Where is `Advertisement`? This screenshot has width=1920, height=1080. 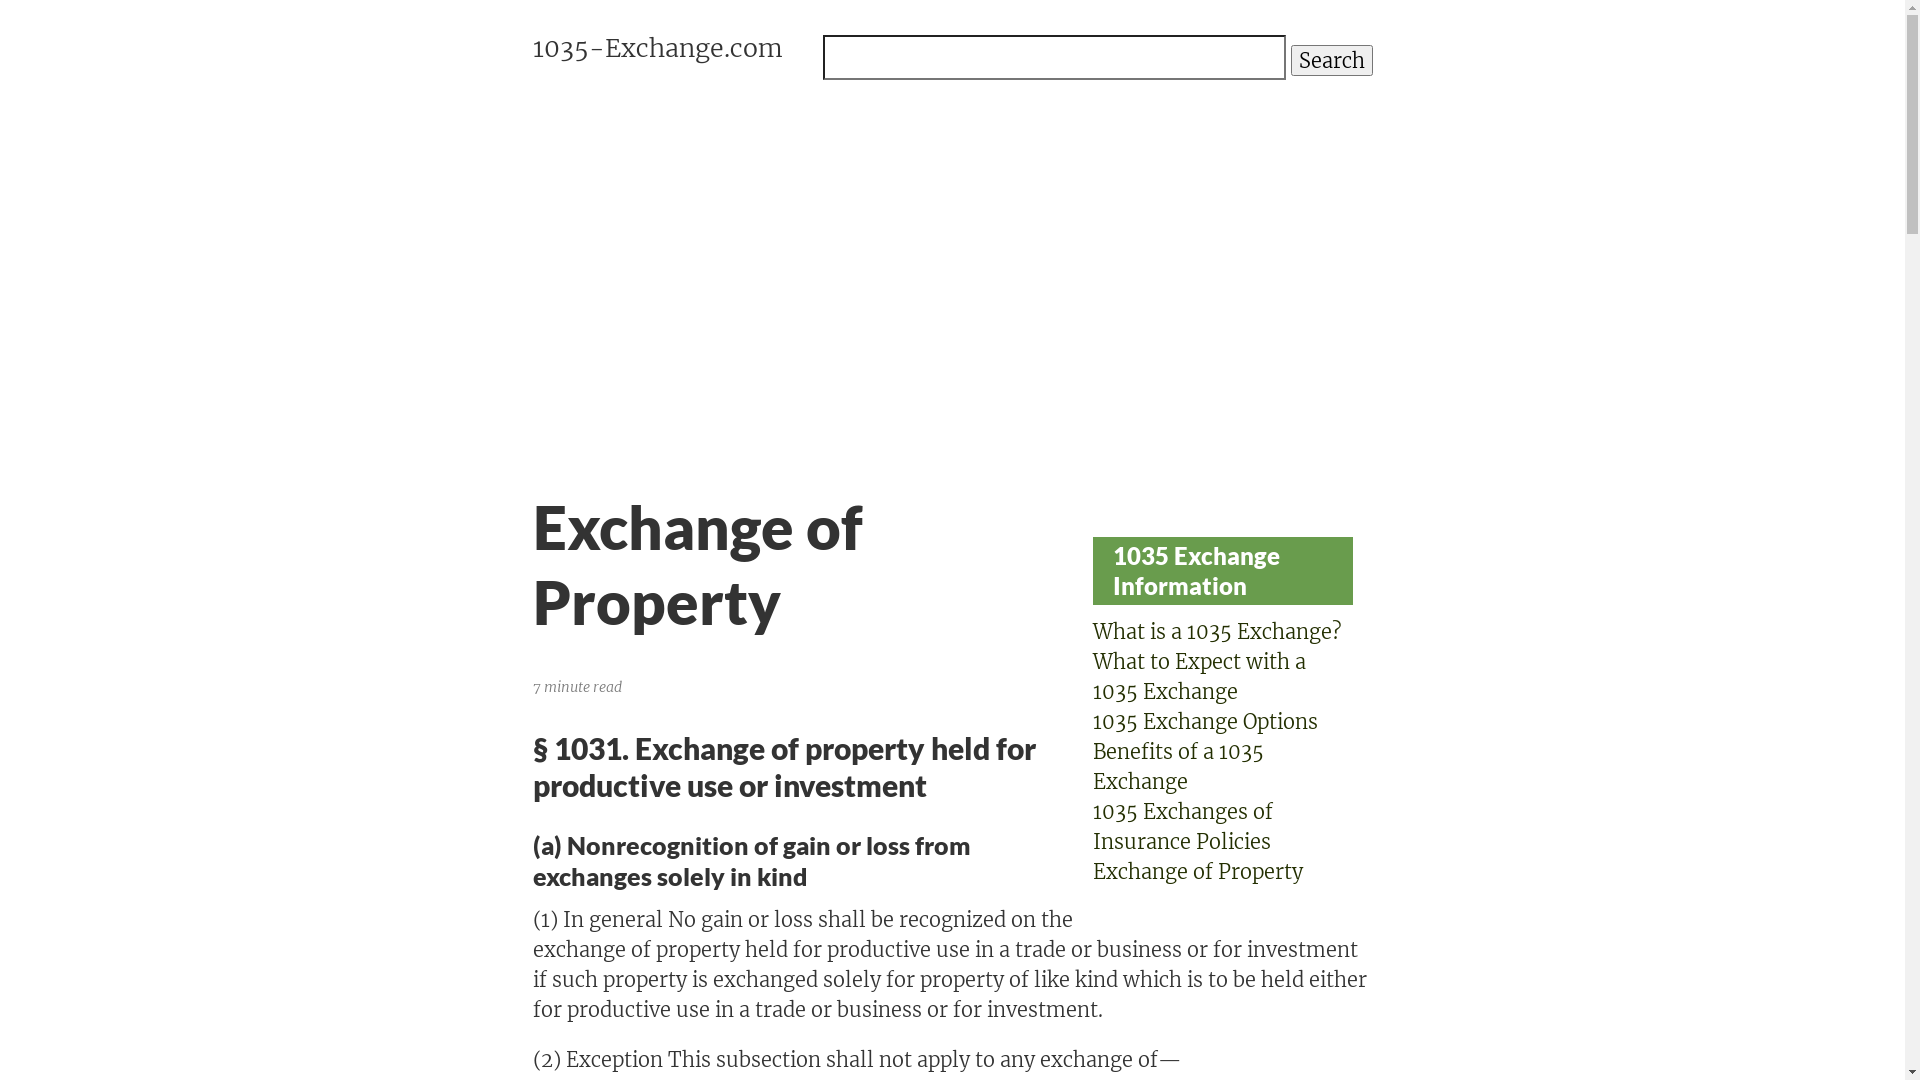 Advertisement is located at coordinates (952, 260).